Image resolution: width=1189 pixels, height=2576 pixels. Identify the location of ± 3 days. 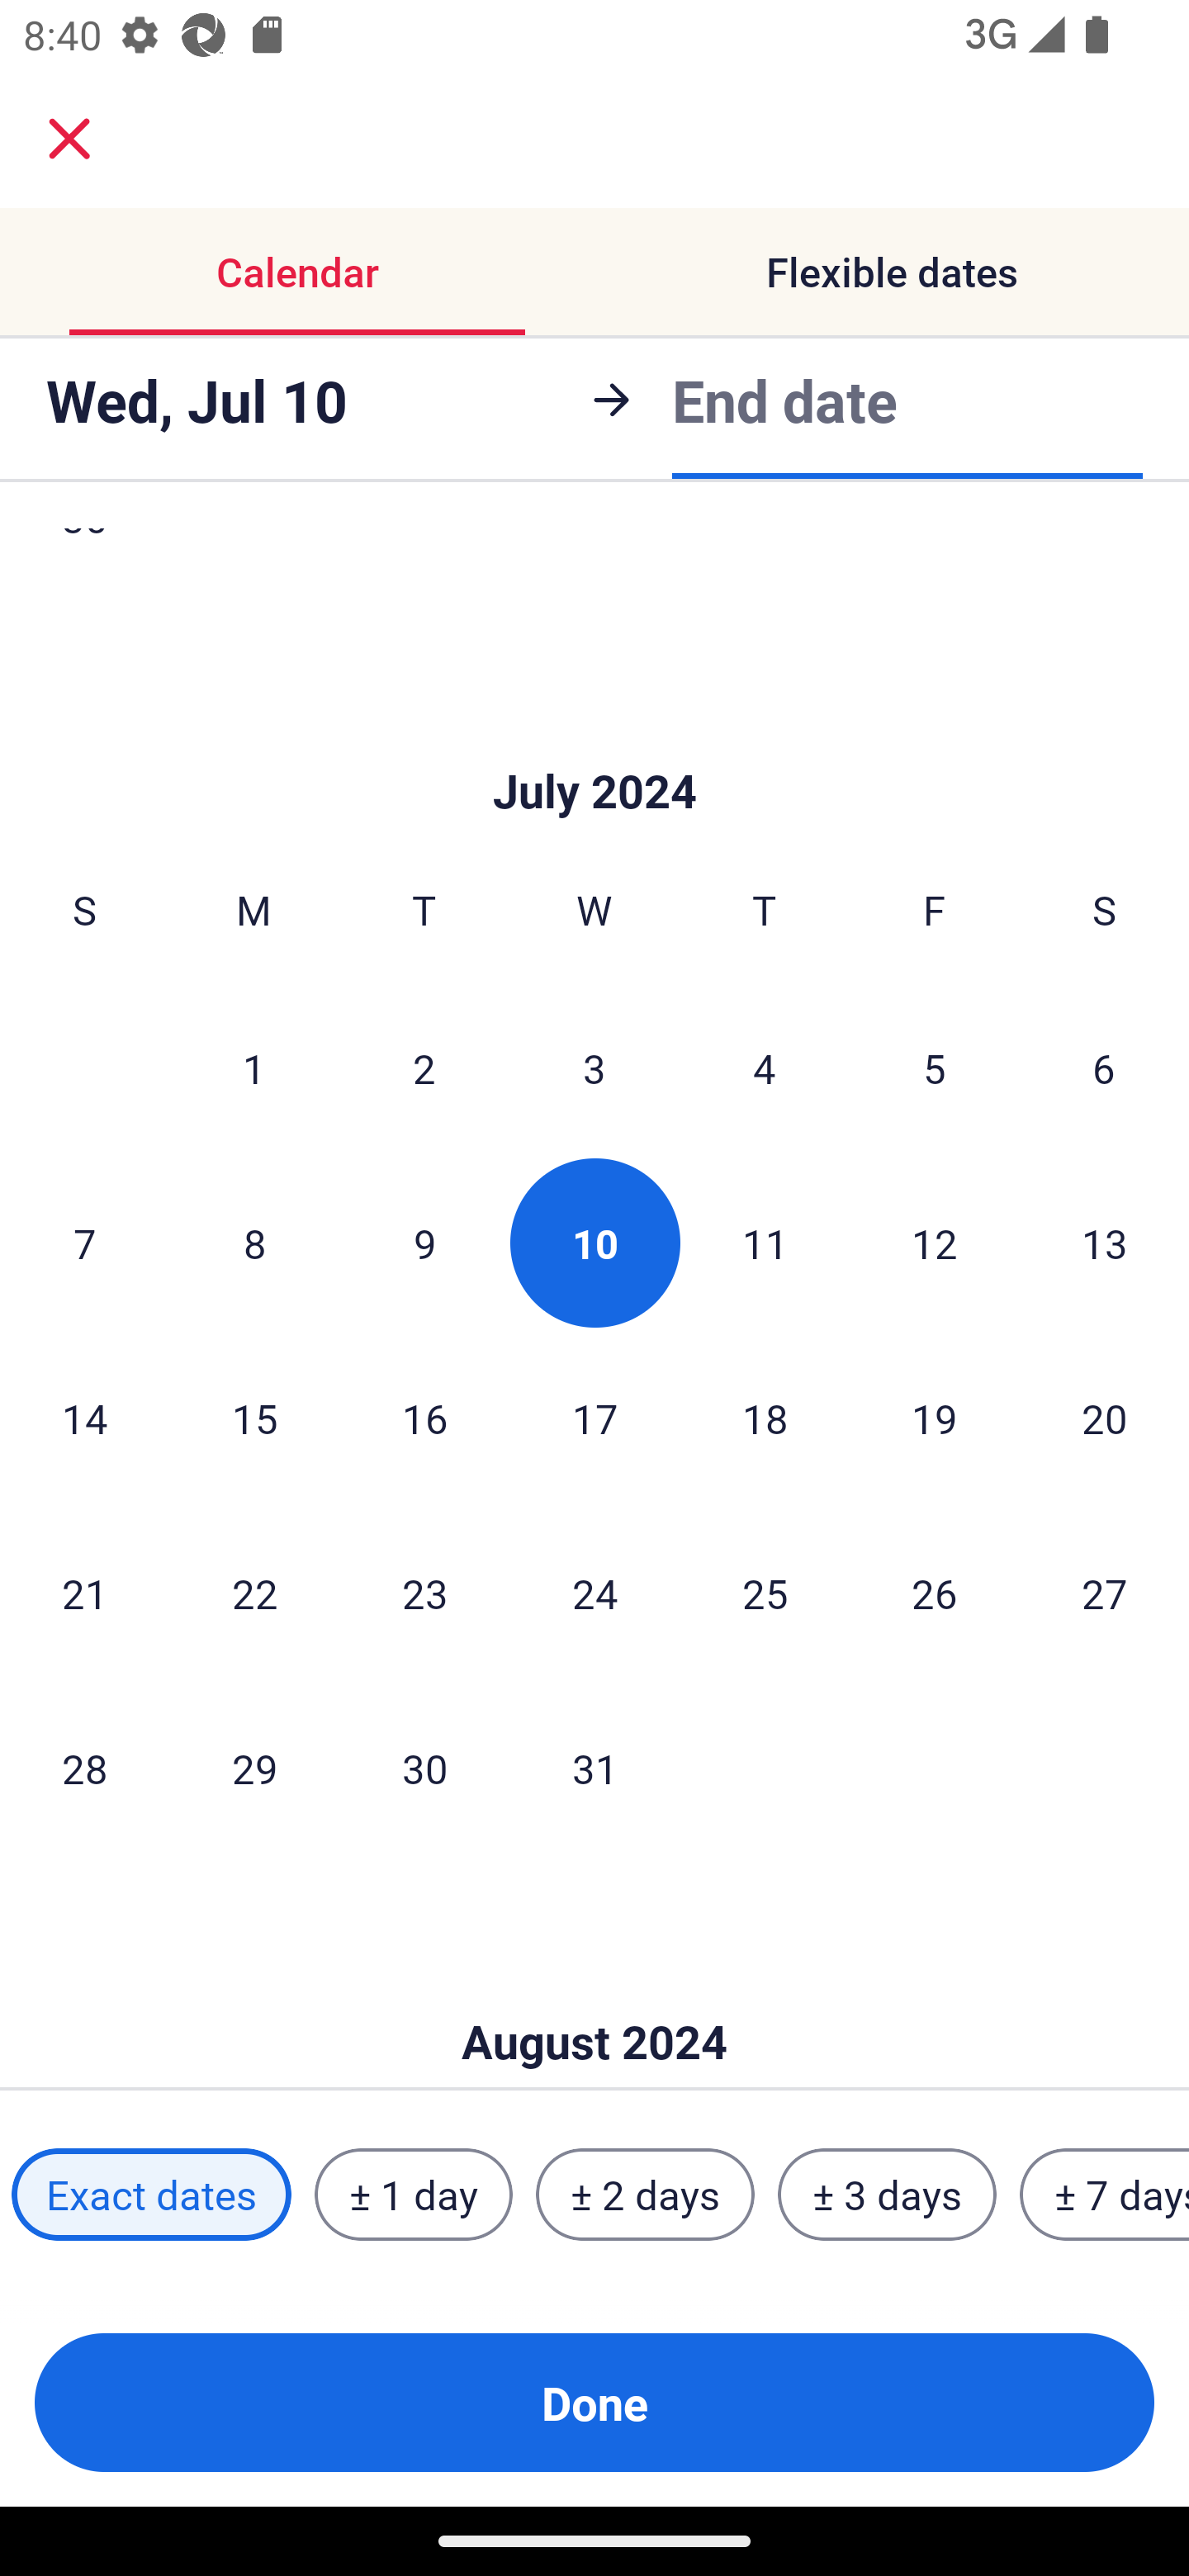
(887, 2195).